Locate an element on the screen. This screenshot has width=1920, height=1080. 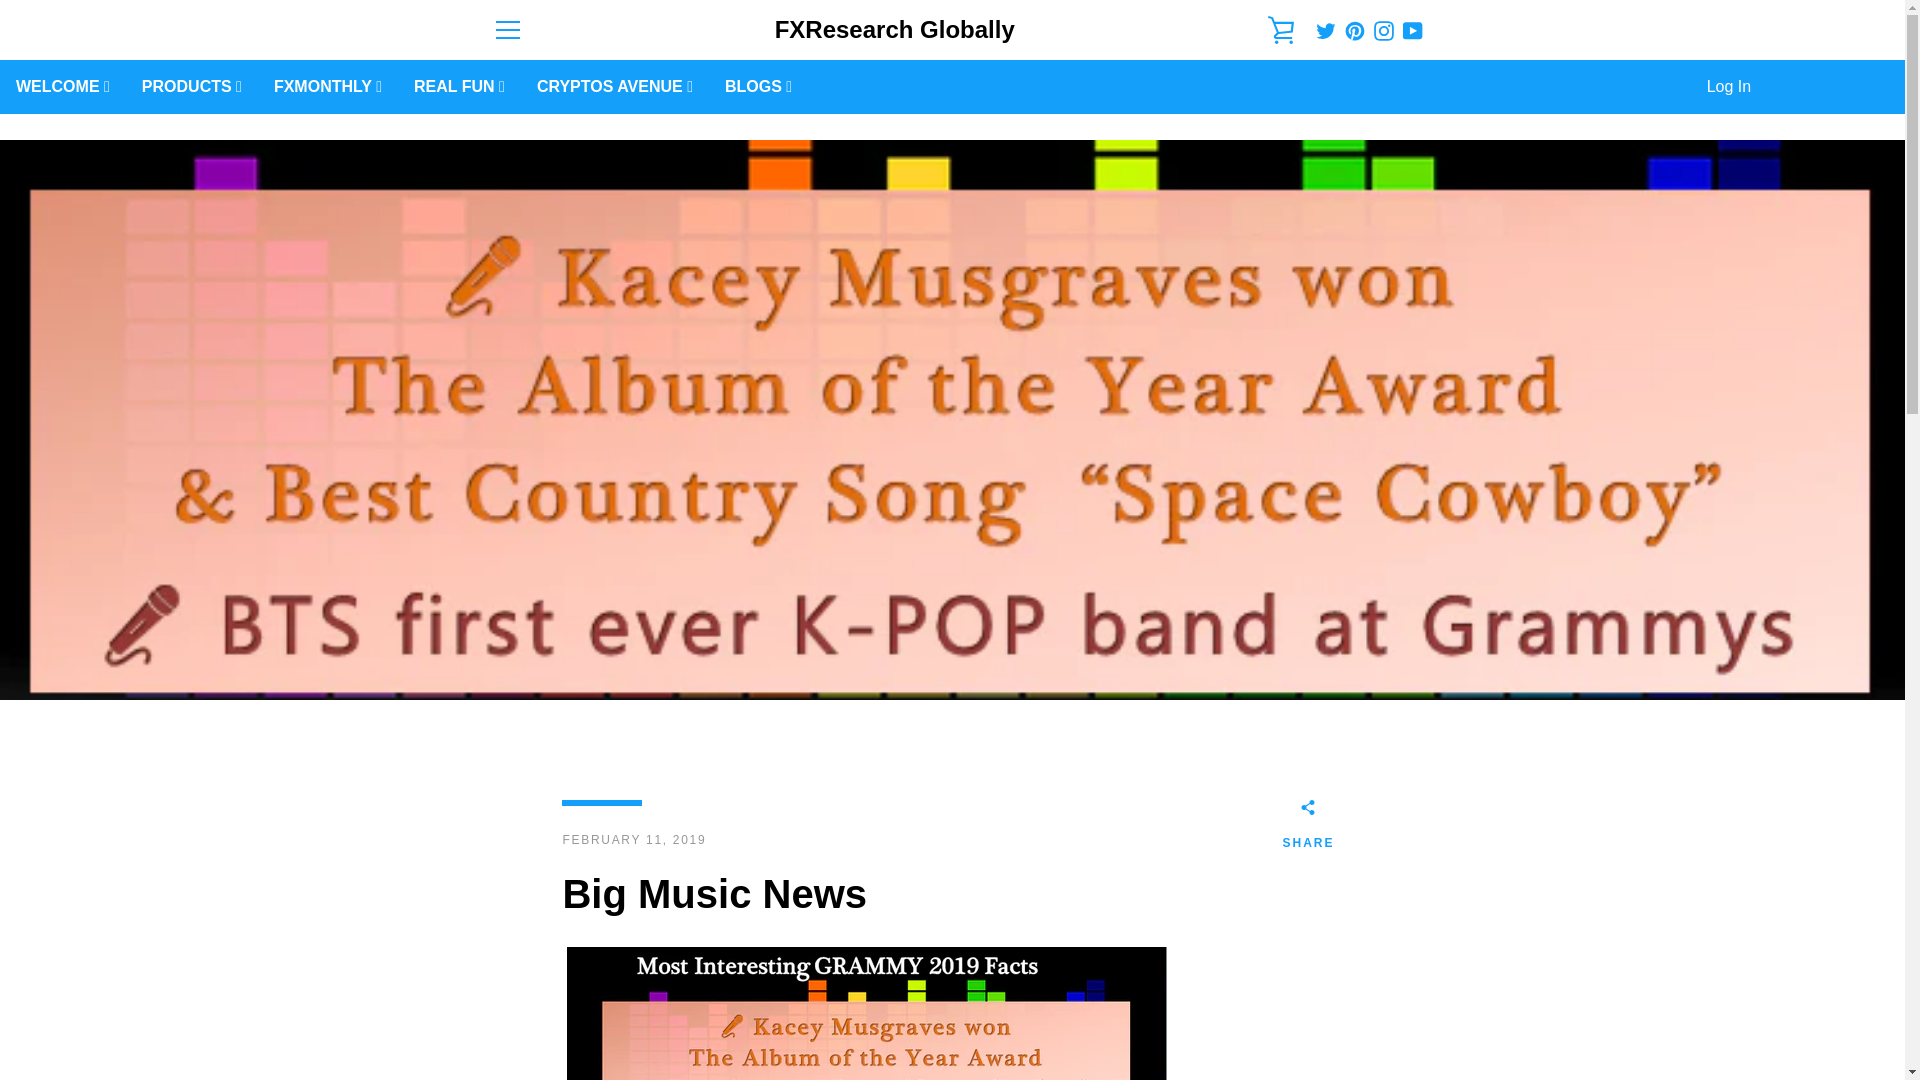
MENU is located at coordinates (506, 30).